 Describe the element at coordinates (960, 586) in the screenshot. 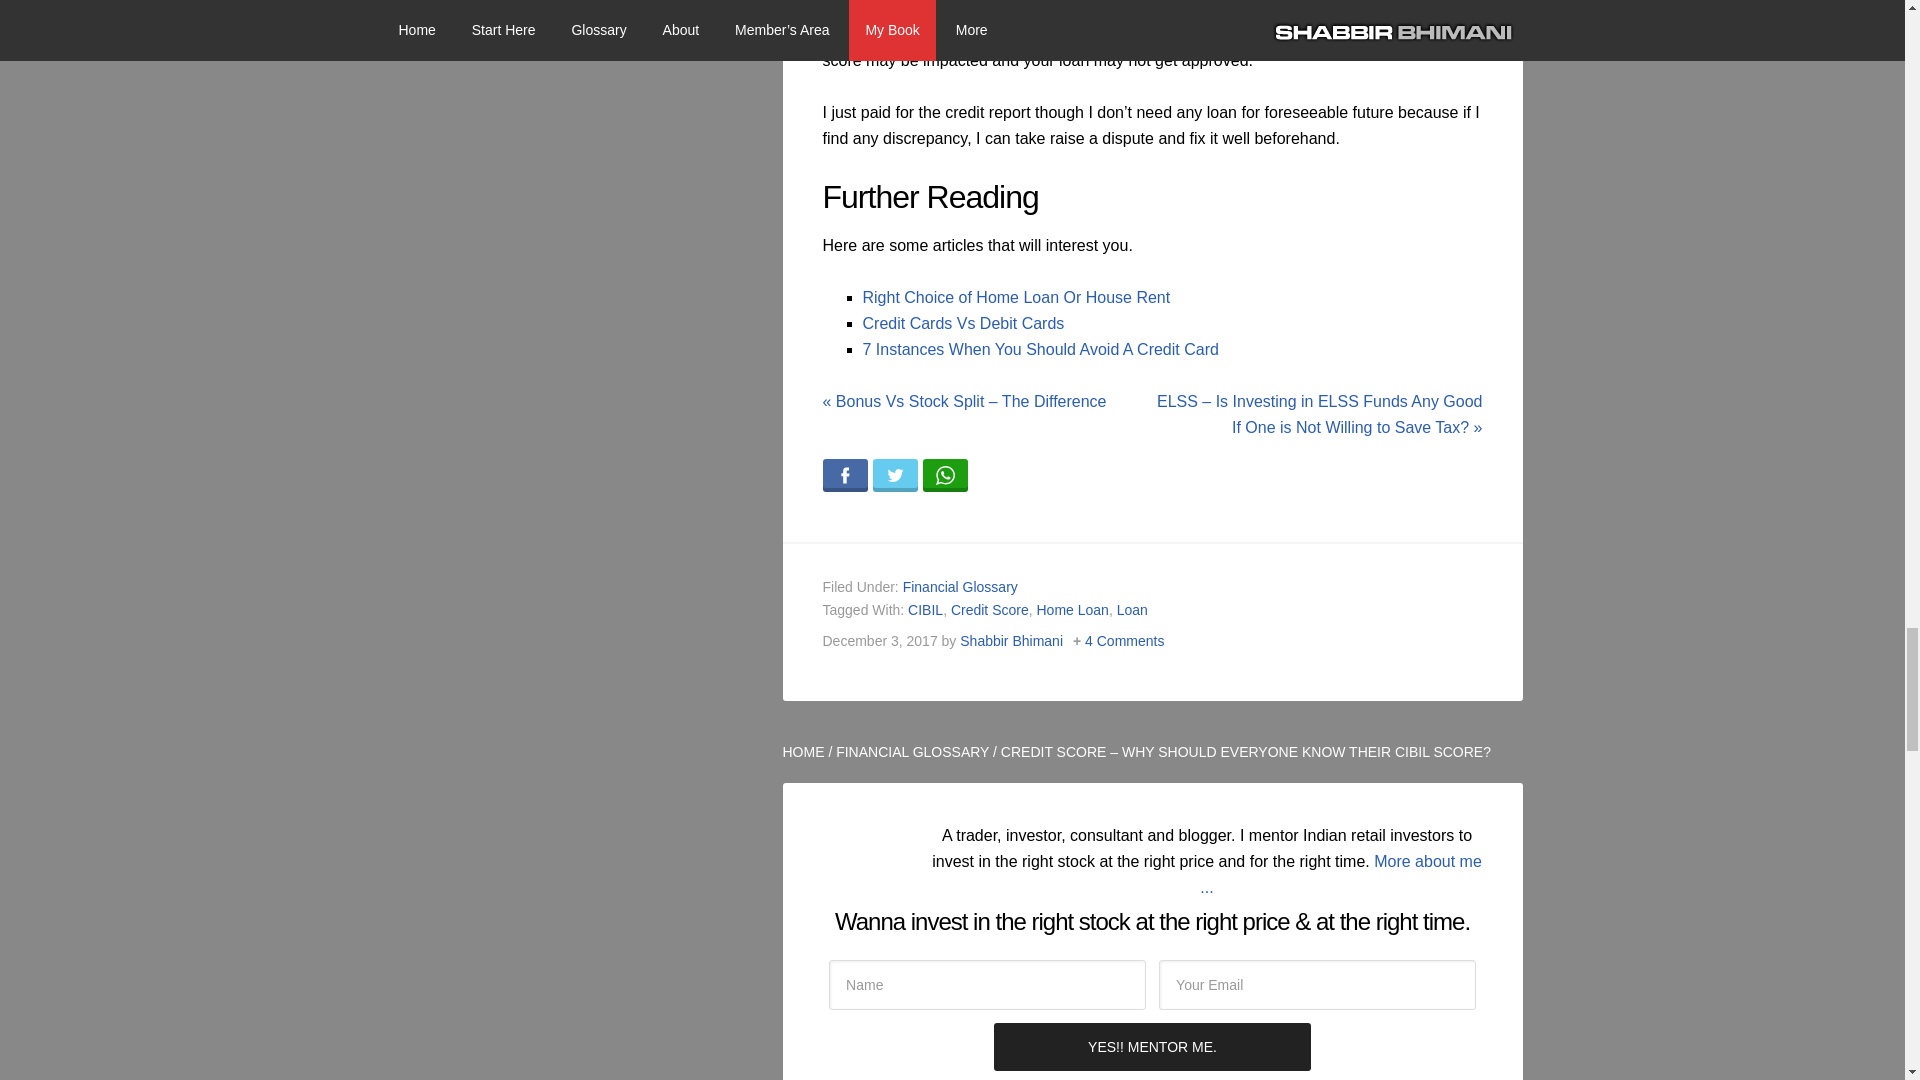

I see `Financial Glossary` at that location.